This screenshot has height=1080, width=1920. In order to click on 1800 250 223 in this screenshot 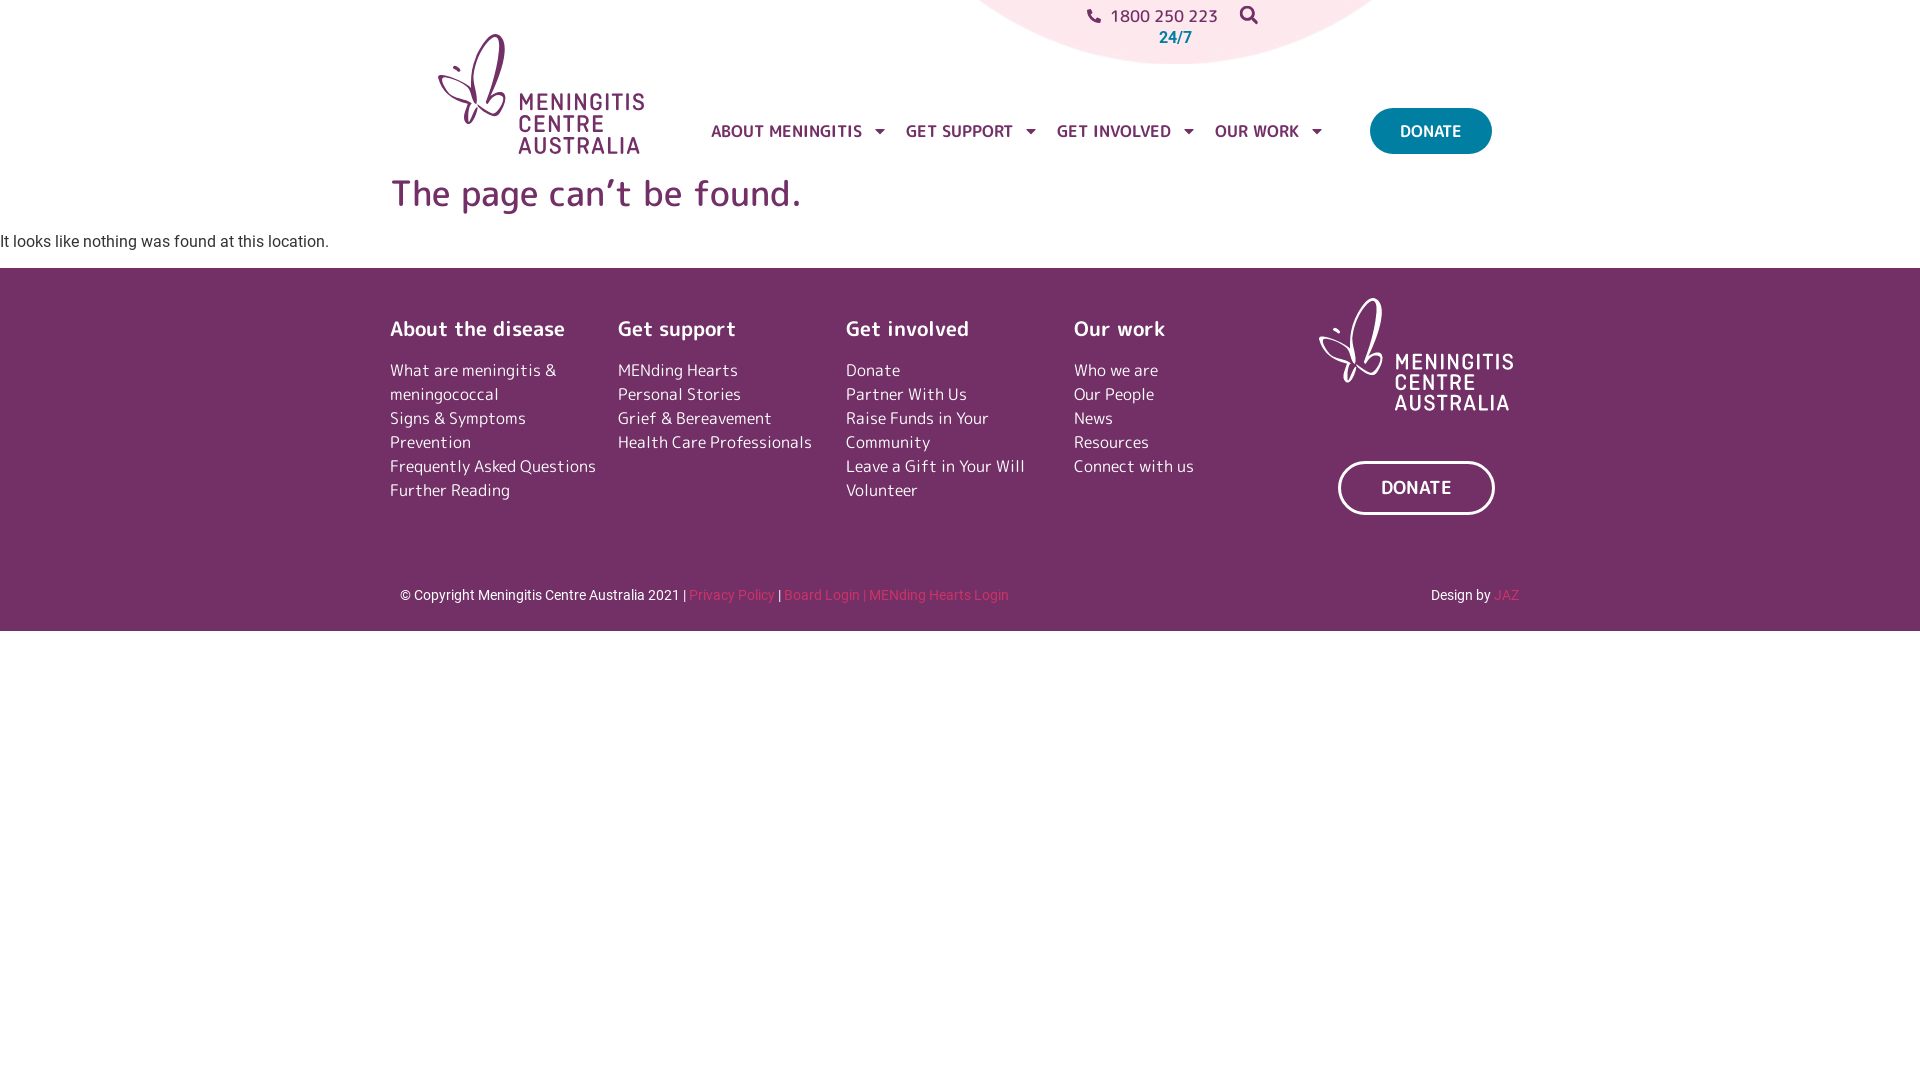, I will do `click(1024, 16)`.